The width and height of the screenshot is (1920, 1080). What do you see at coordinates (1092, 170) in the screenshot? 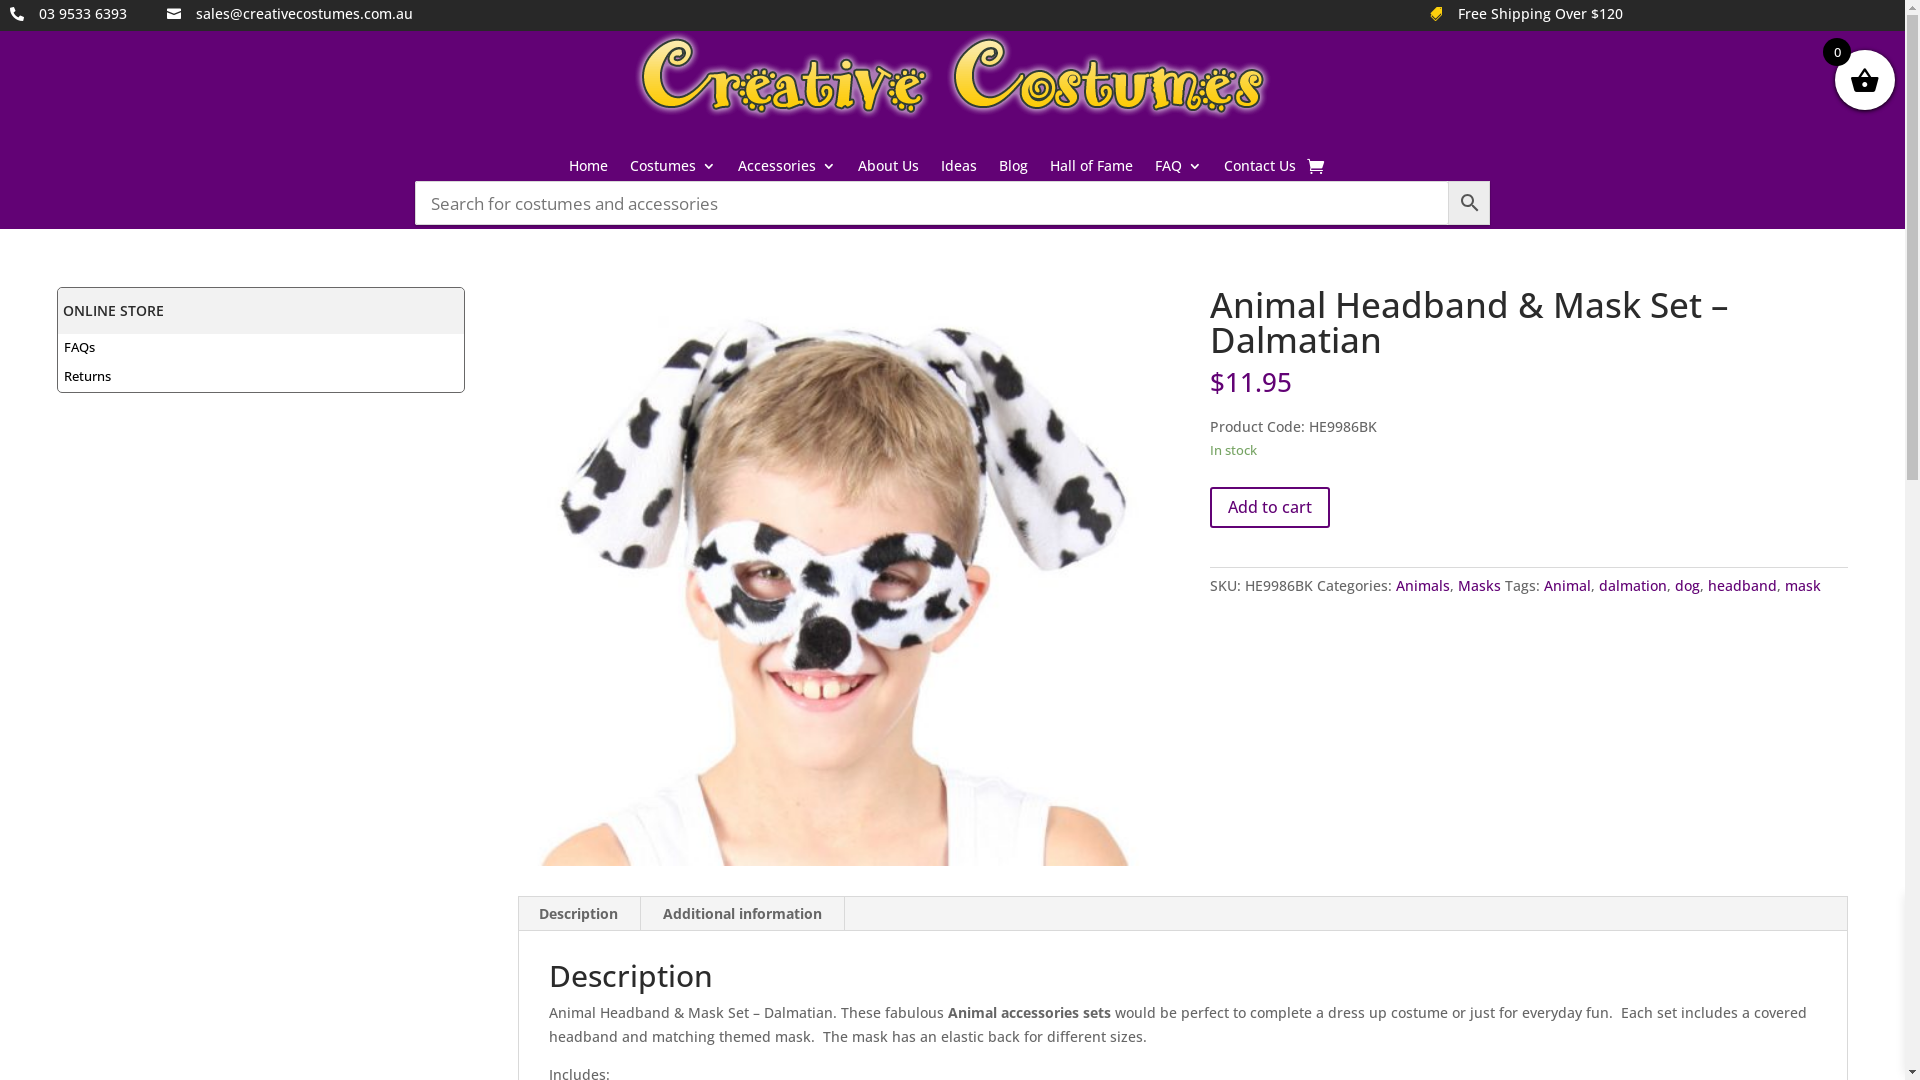
I see `Hall of Fame` at bounding box center [1092, 170].